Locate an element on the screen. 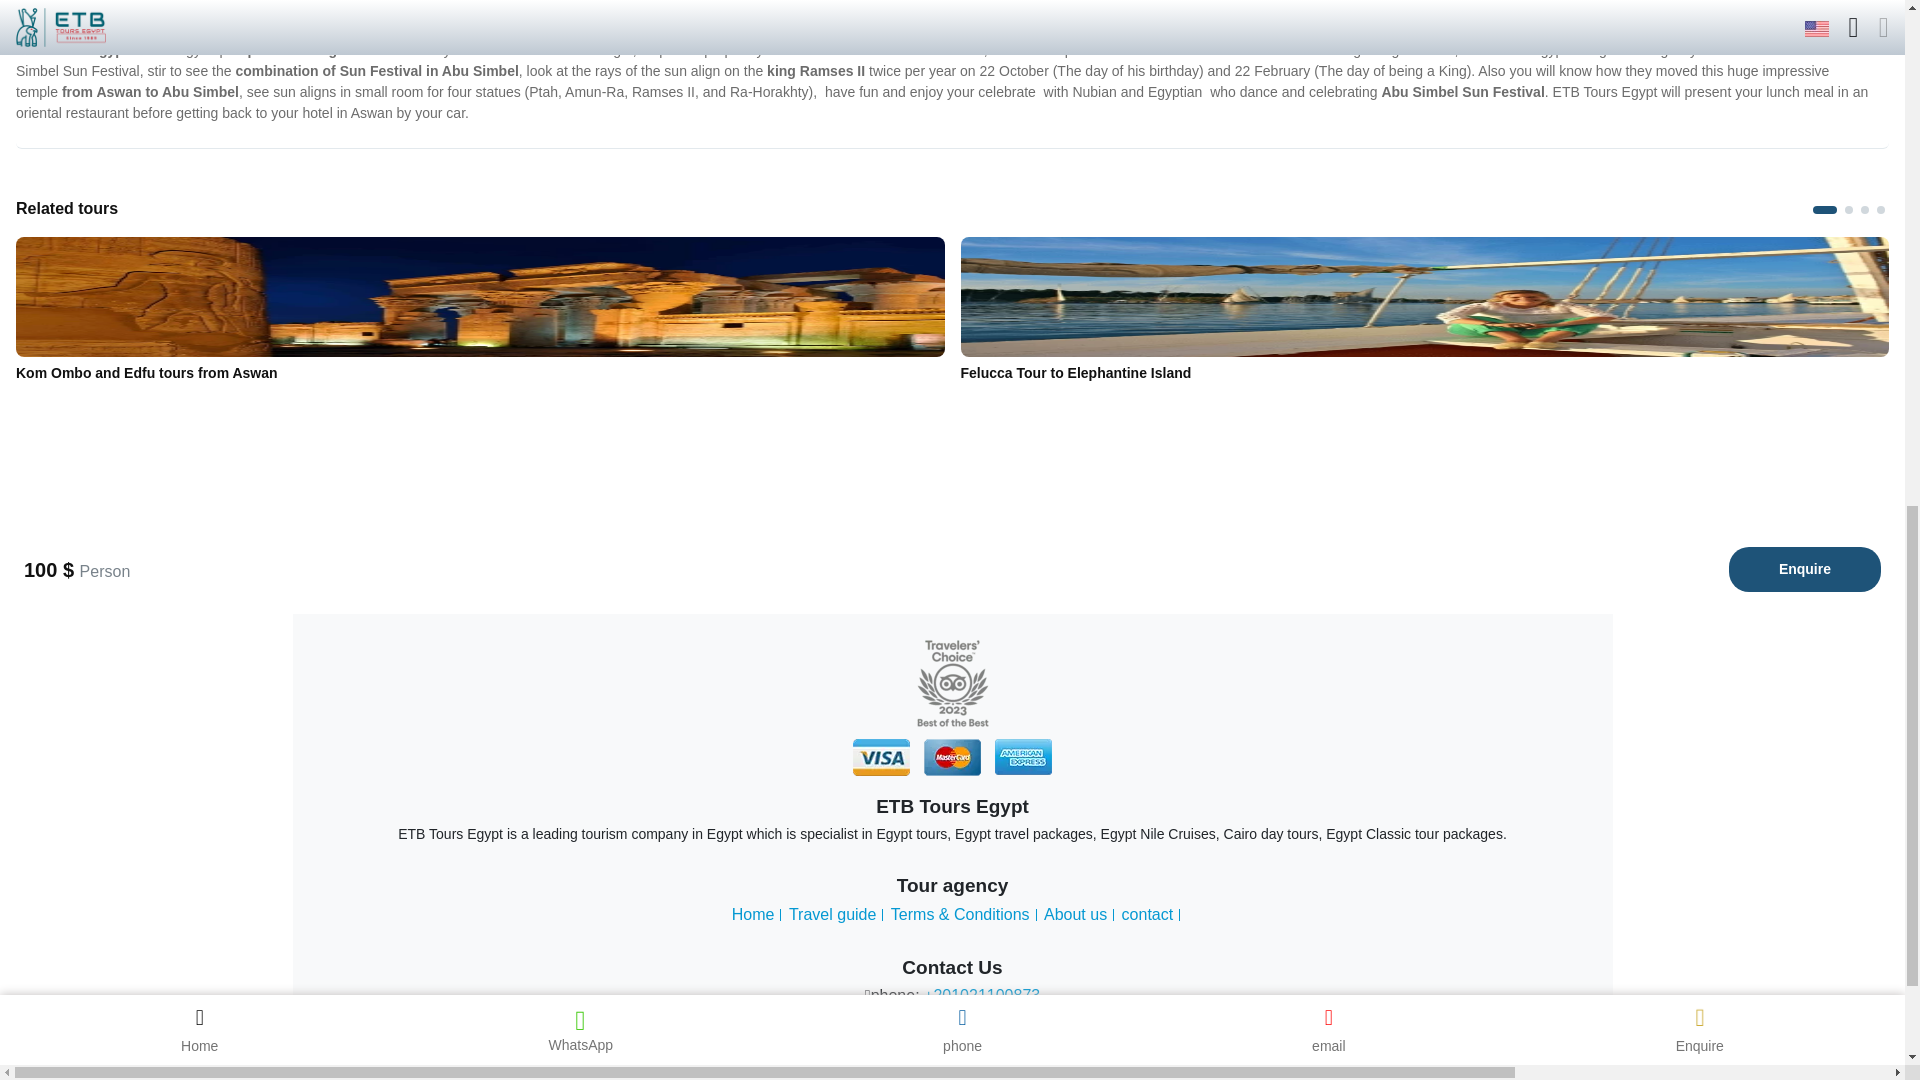 The height and width of the screenshot is (1080, 1920). ETB Tours Egypt is located at coordinates (1023, 757).